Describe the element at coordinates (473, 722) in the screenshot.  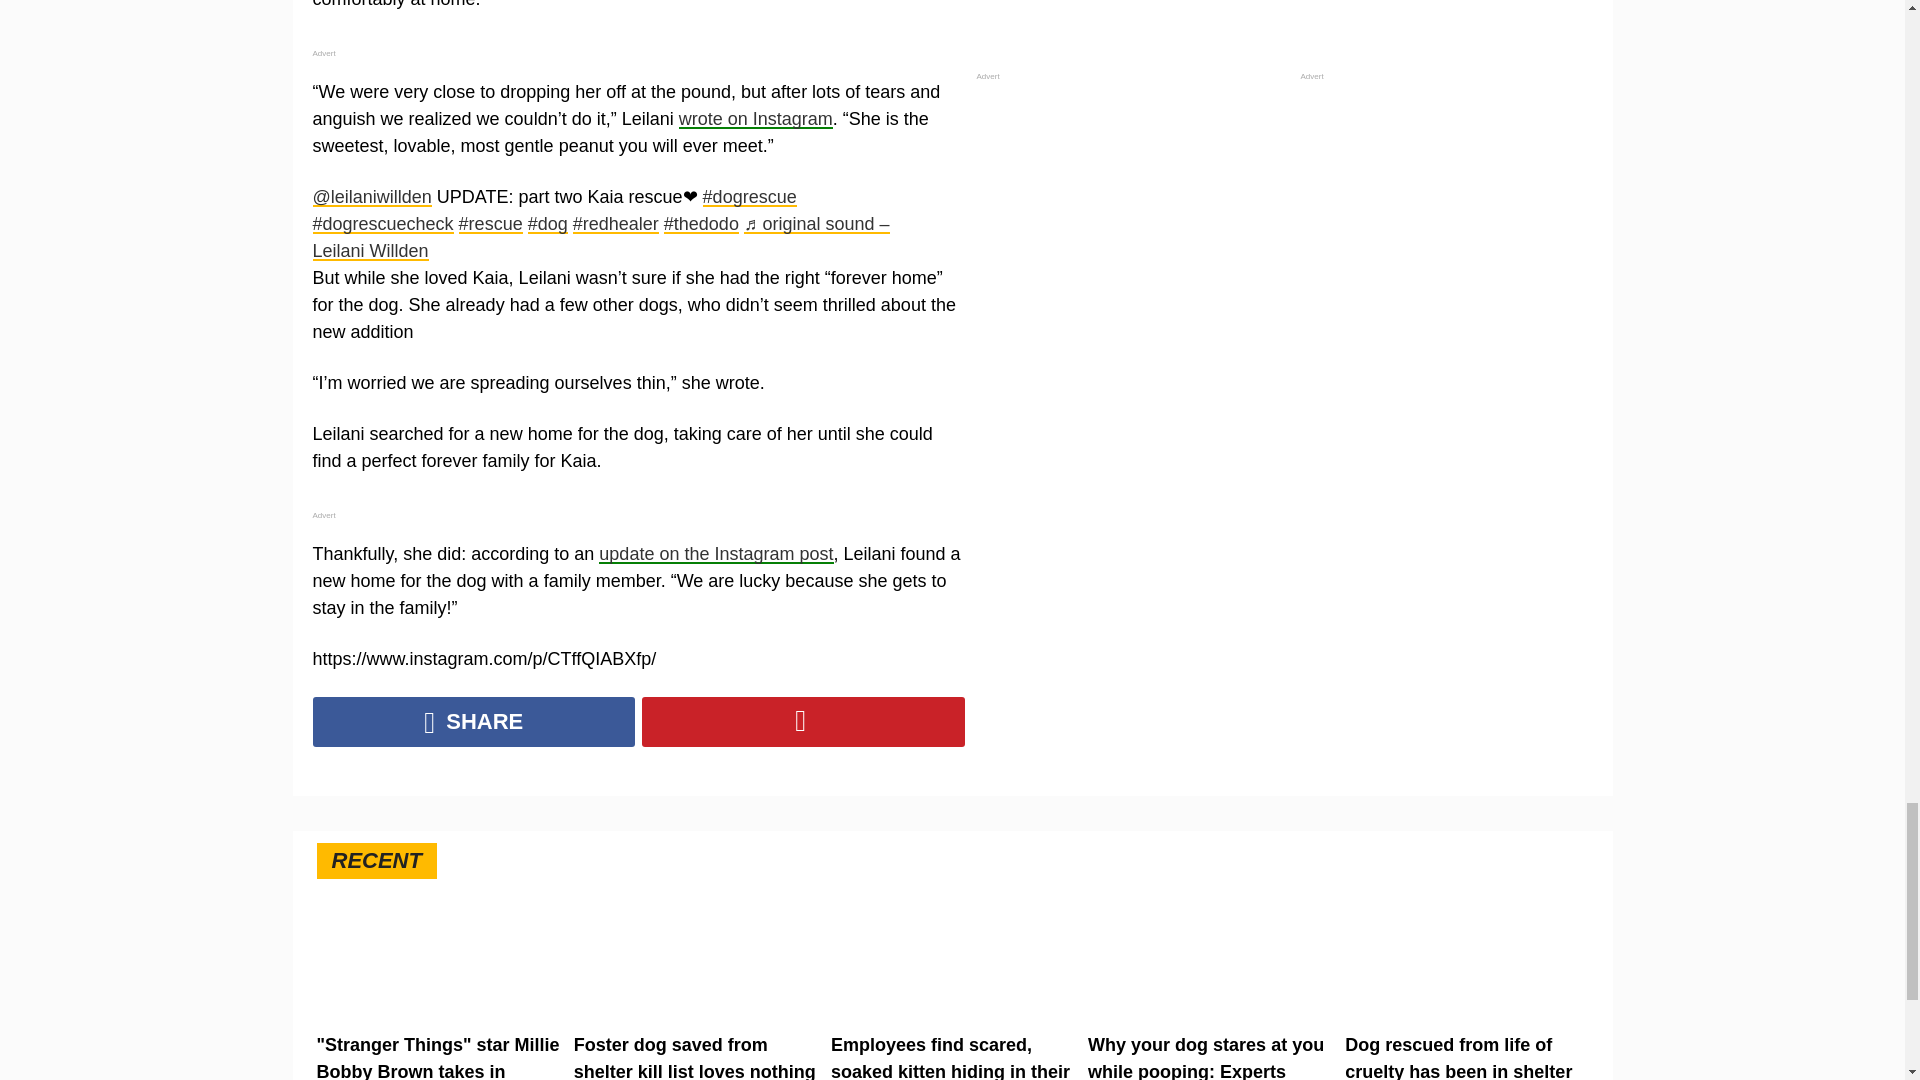
I see `SHARE` at that location.